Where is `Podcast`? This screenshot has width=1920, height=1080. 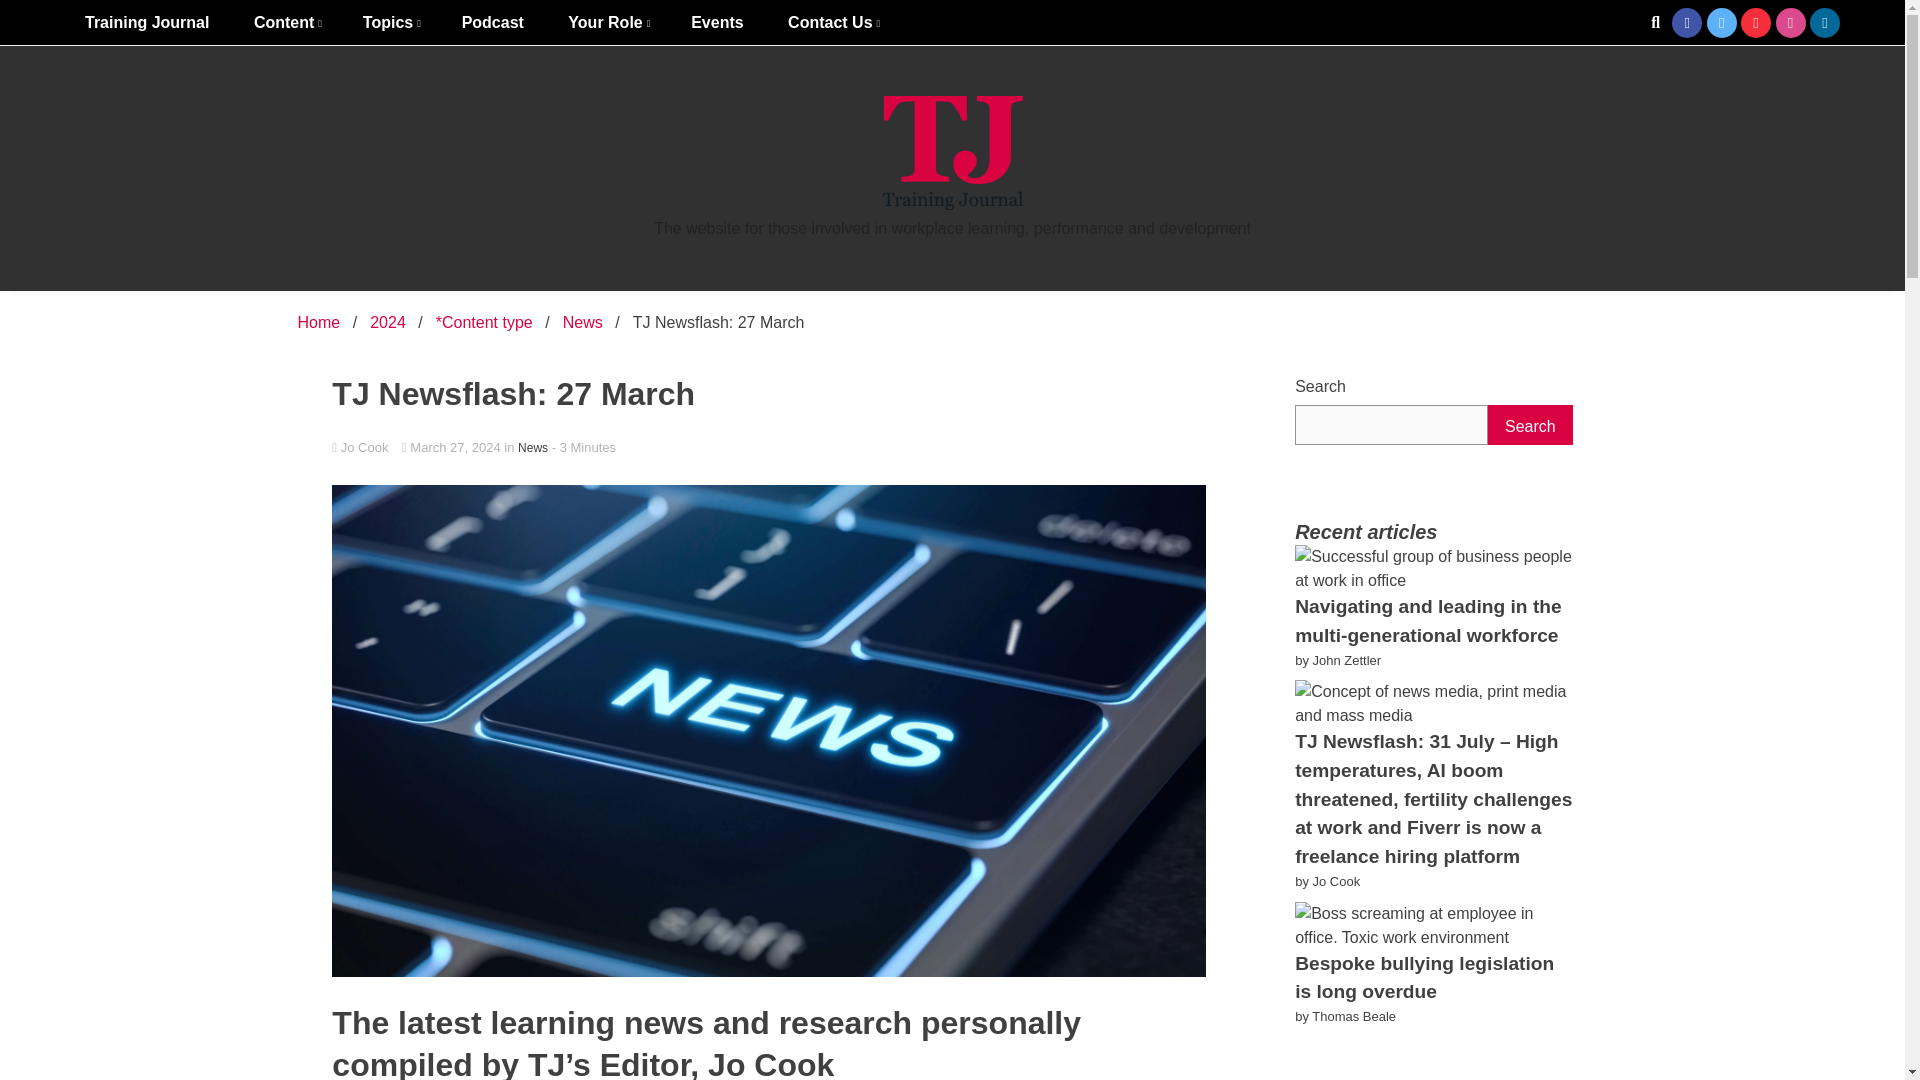
Podcast is located at coordinates (492, 22).